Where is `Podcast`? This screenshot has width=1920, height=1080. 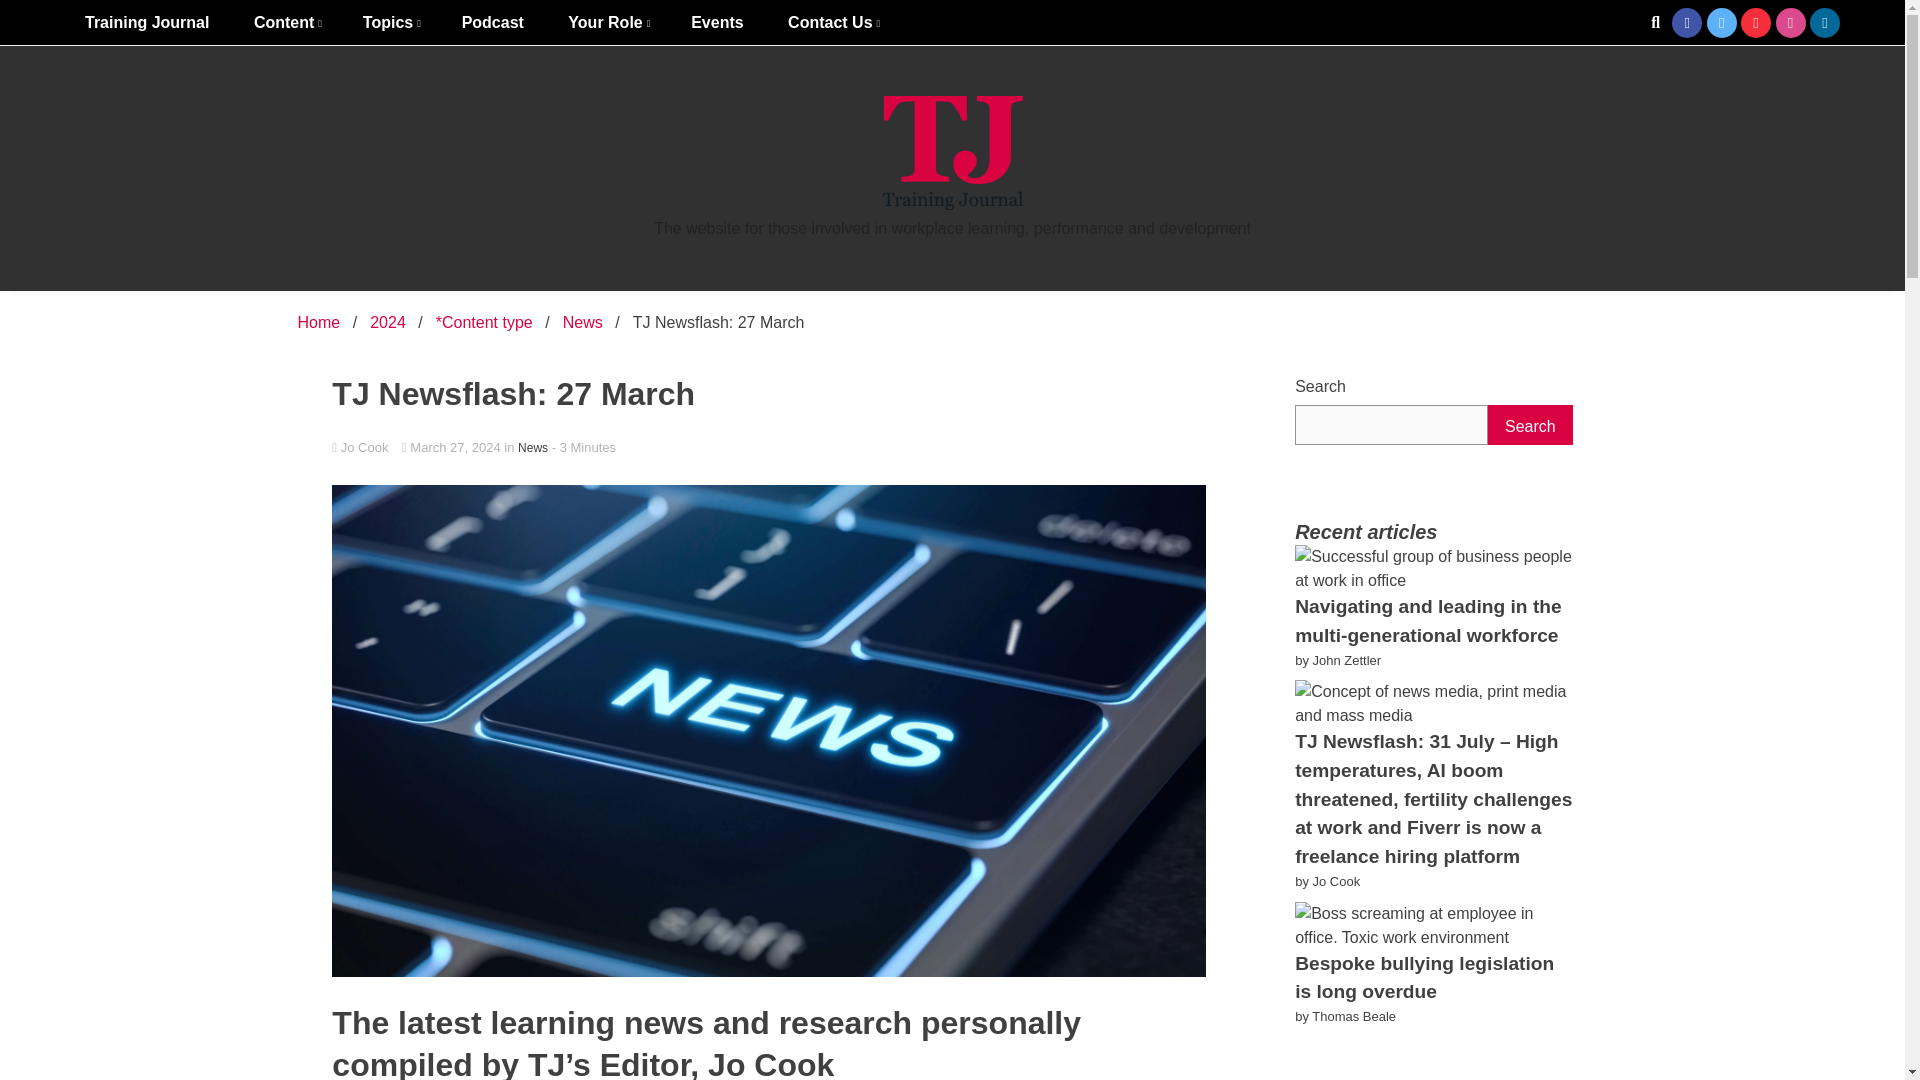
Podcast is located at coordinates (492, 22).